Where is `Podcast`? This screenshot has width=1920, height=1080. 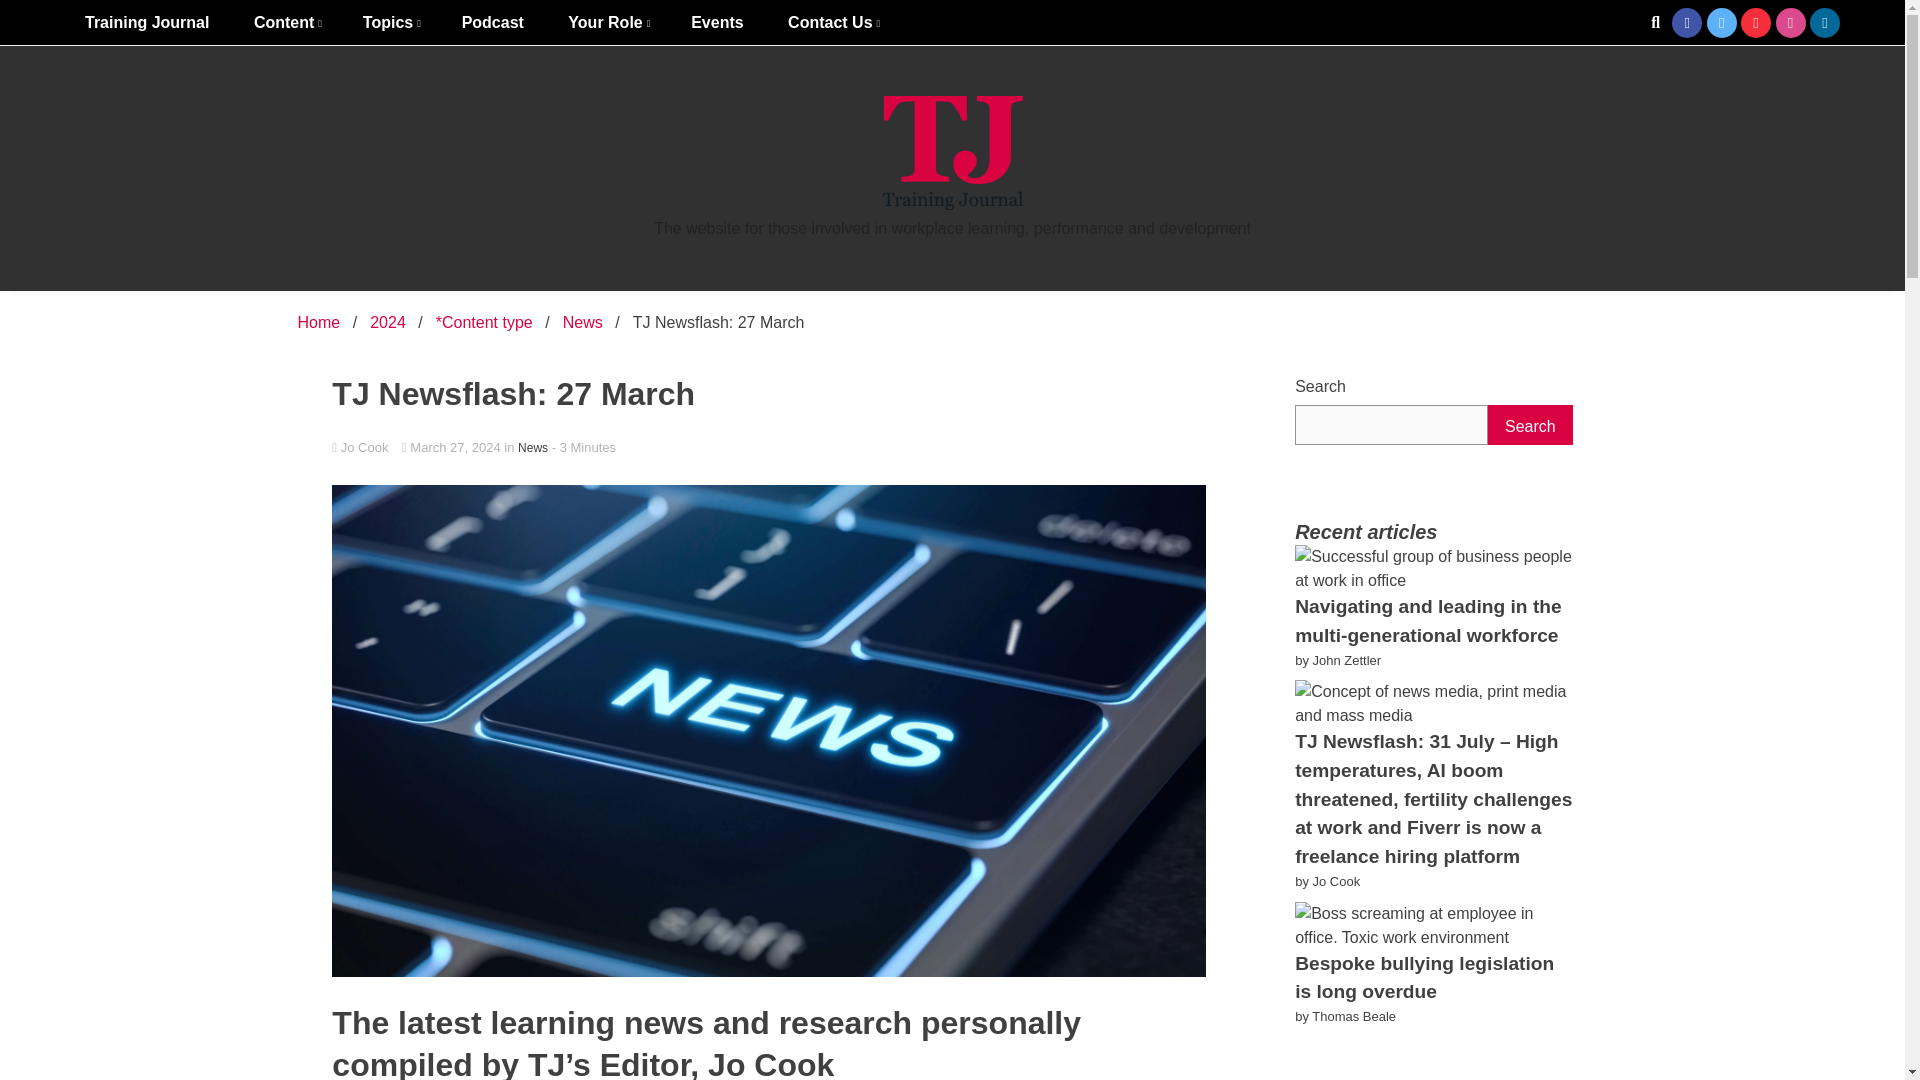
Podcast is located at coordinates (492, 22).